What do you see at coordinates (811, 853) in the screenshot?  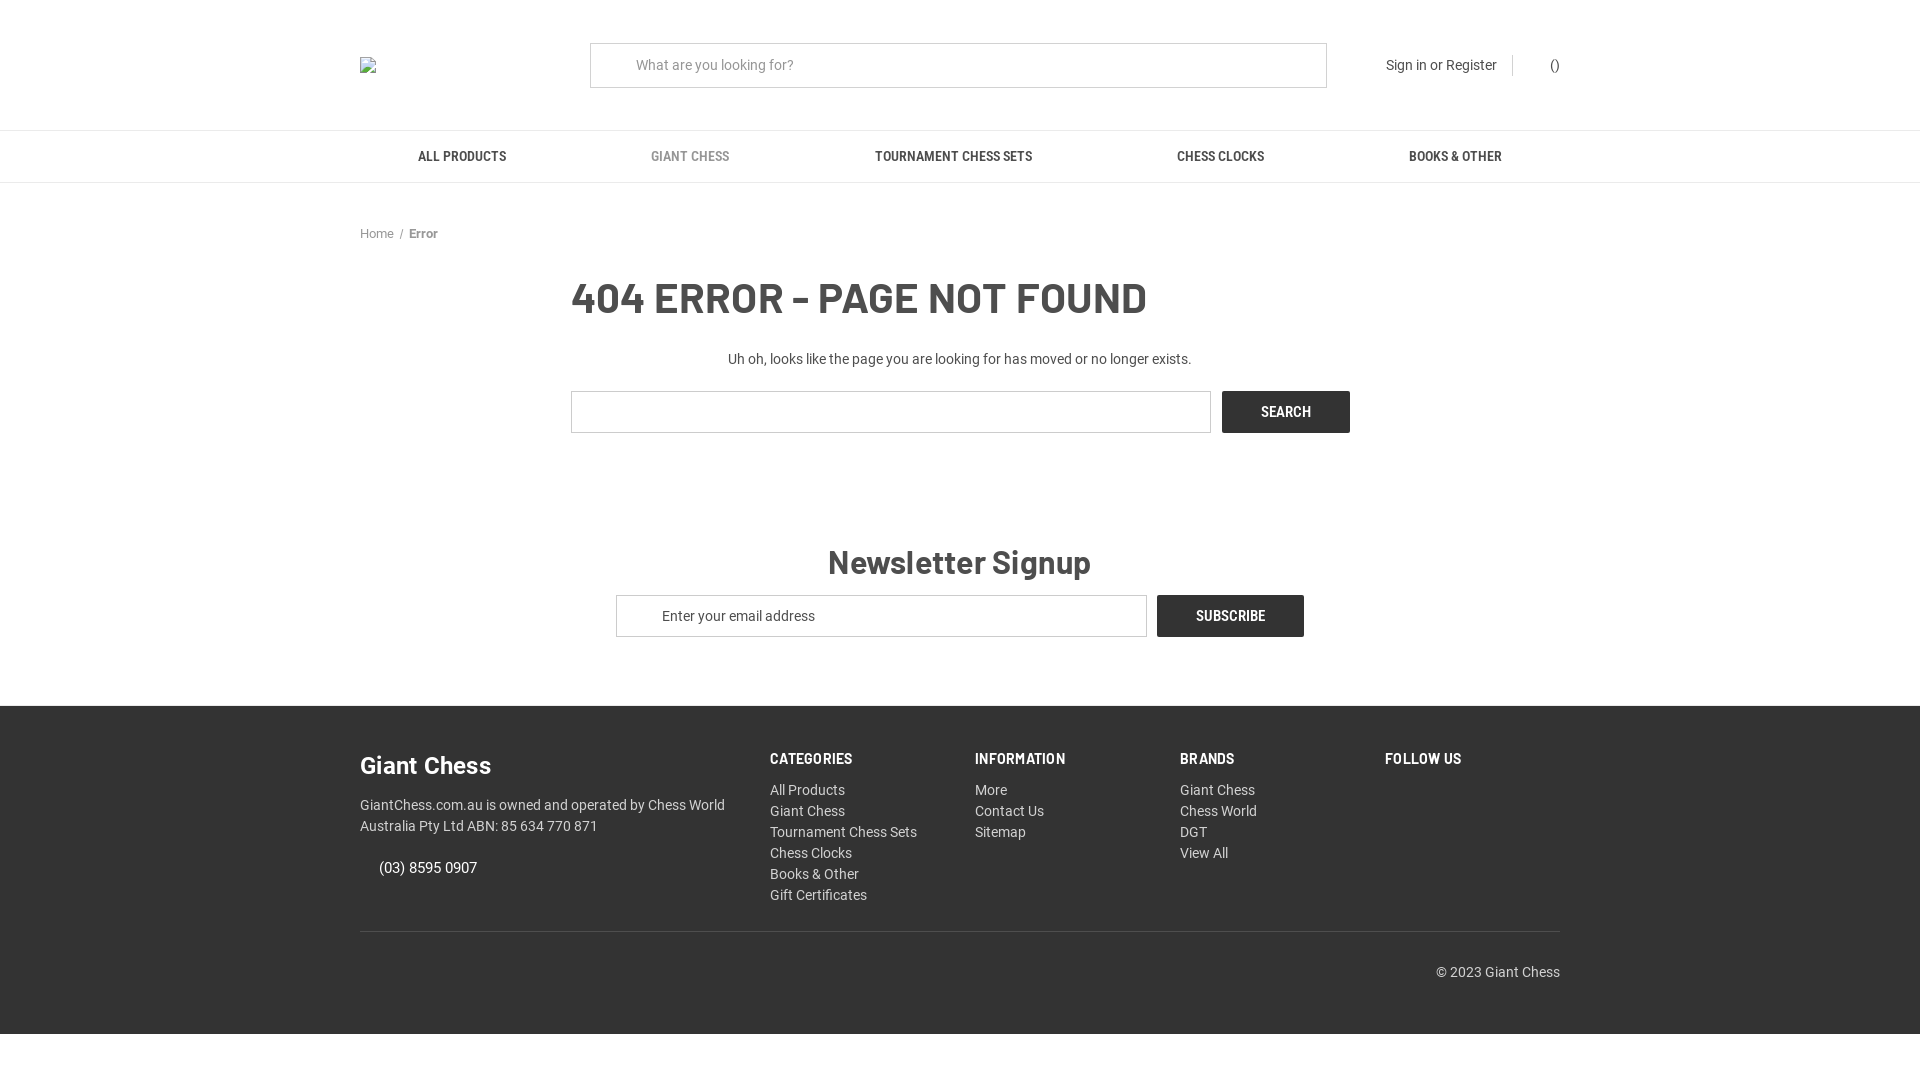 I see `Chess Clocks` at bounding box center [811, 853].